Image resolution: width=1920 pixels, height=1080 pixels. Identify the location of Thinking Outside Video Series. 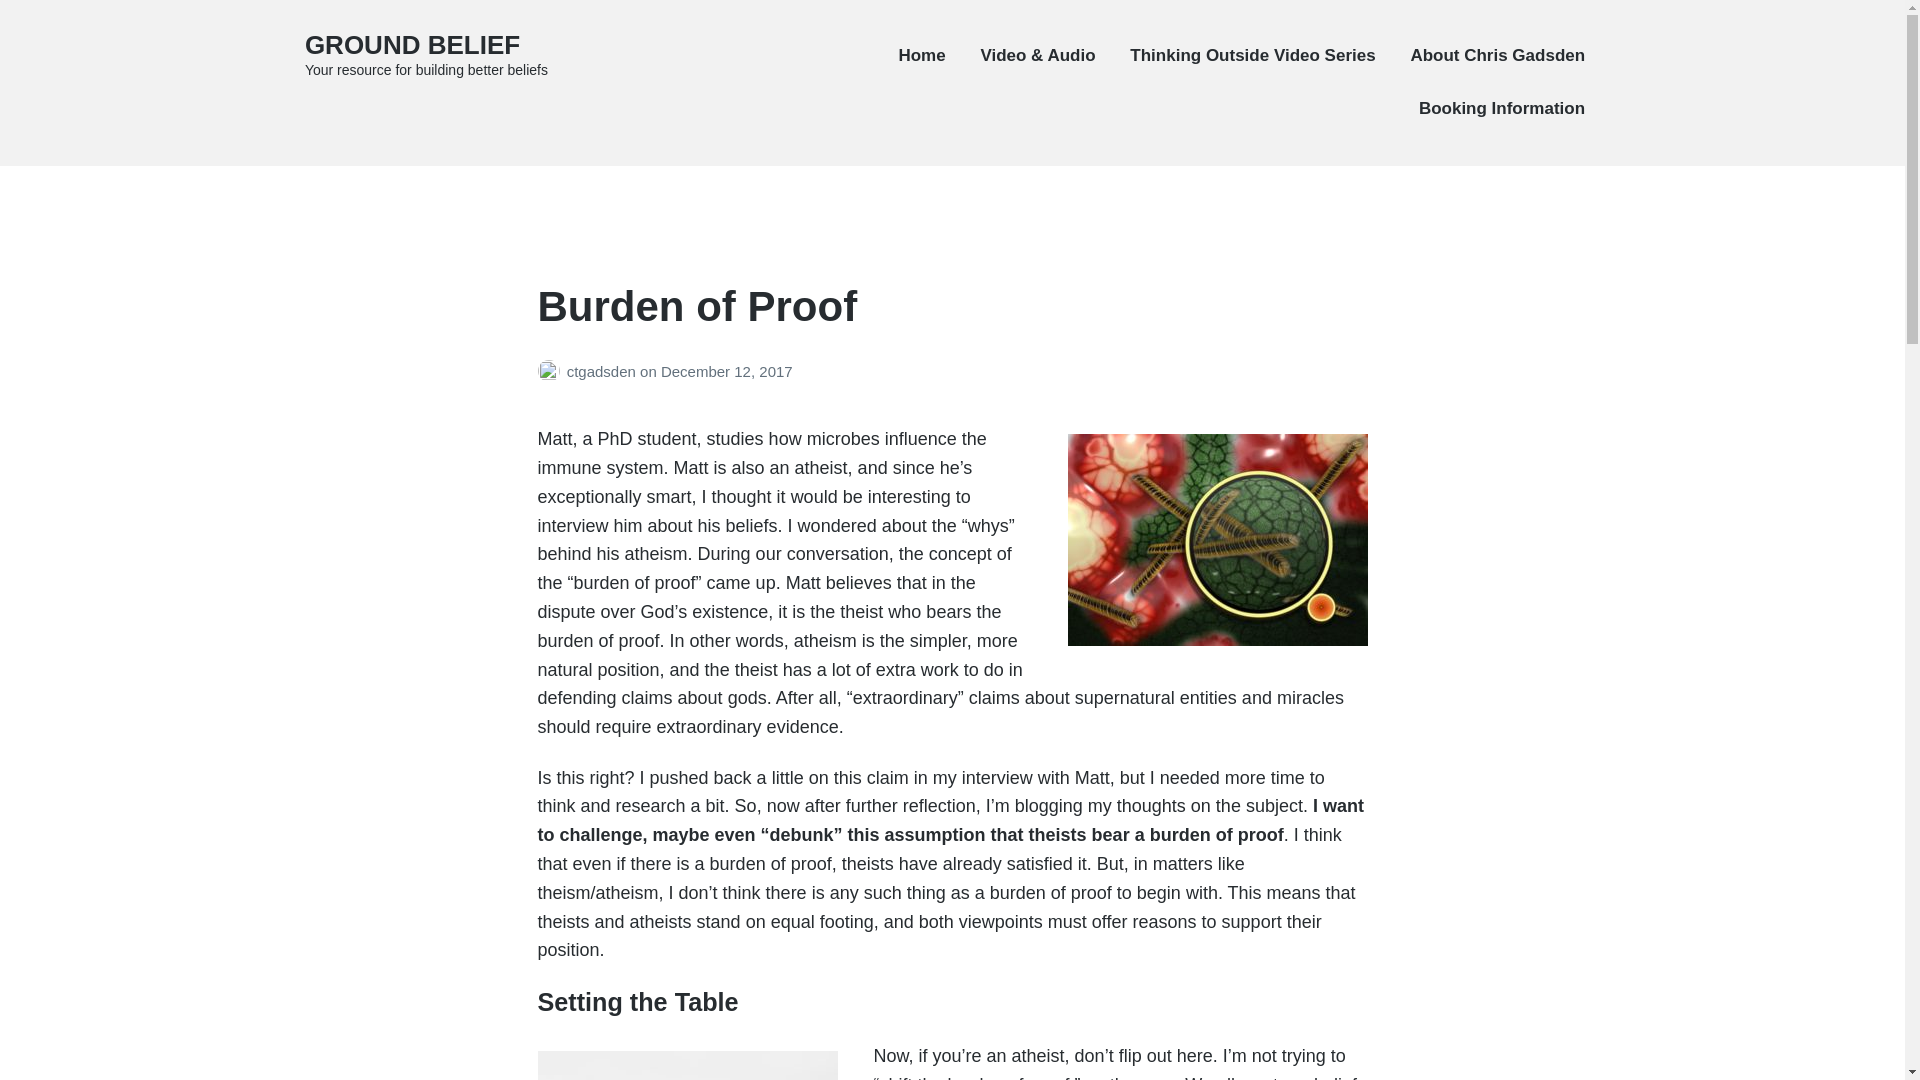
(1252, 56).